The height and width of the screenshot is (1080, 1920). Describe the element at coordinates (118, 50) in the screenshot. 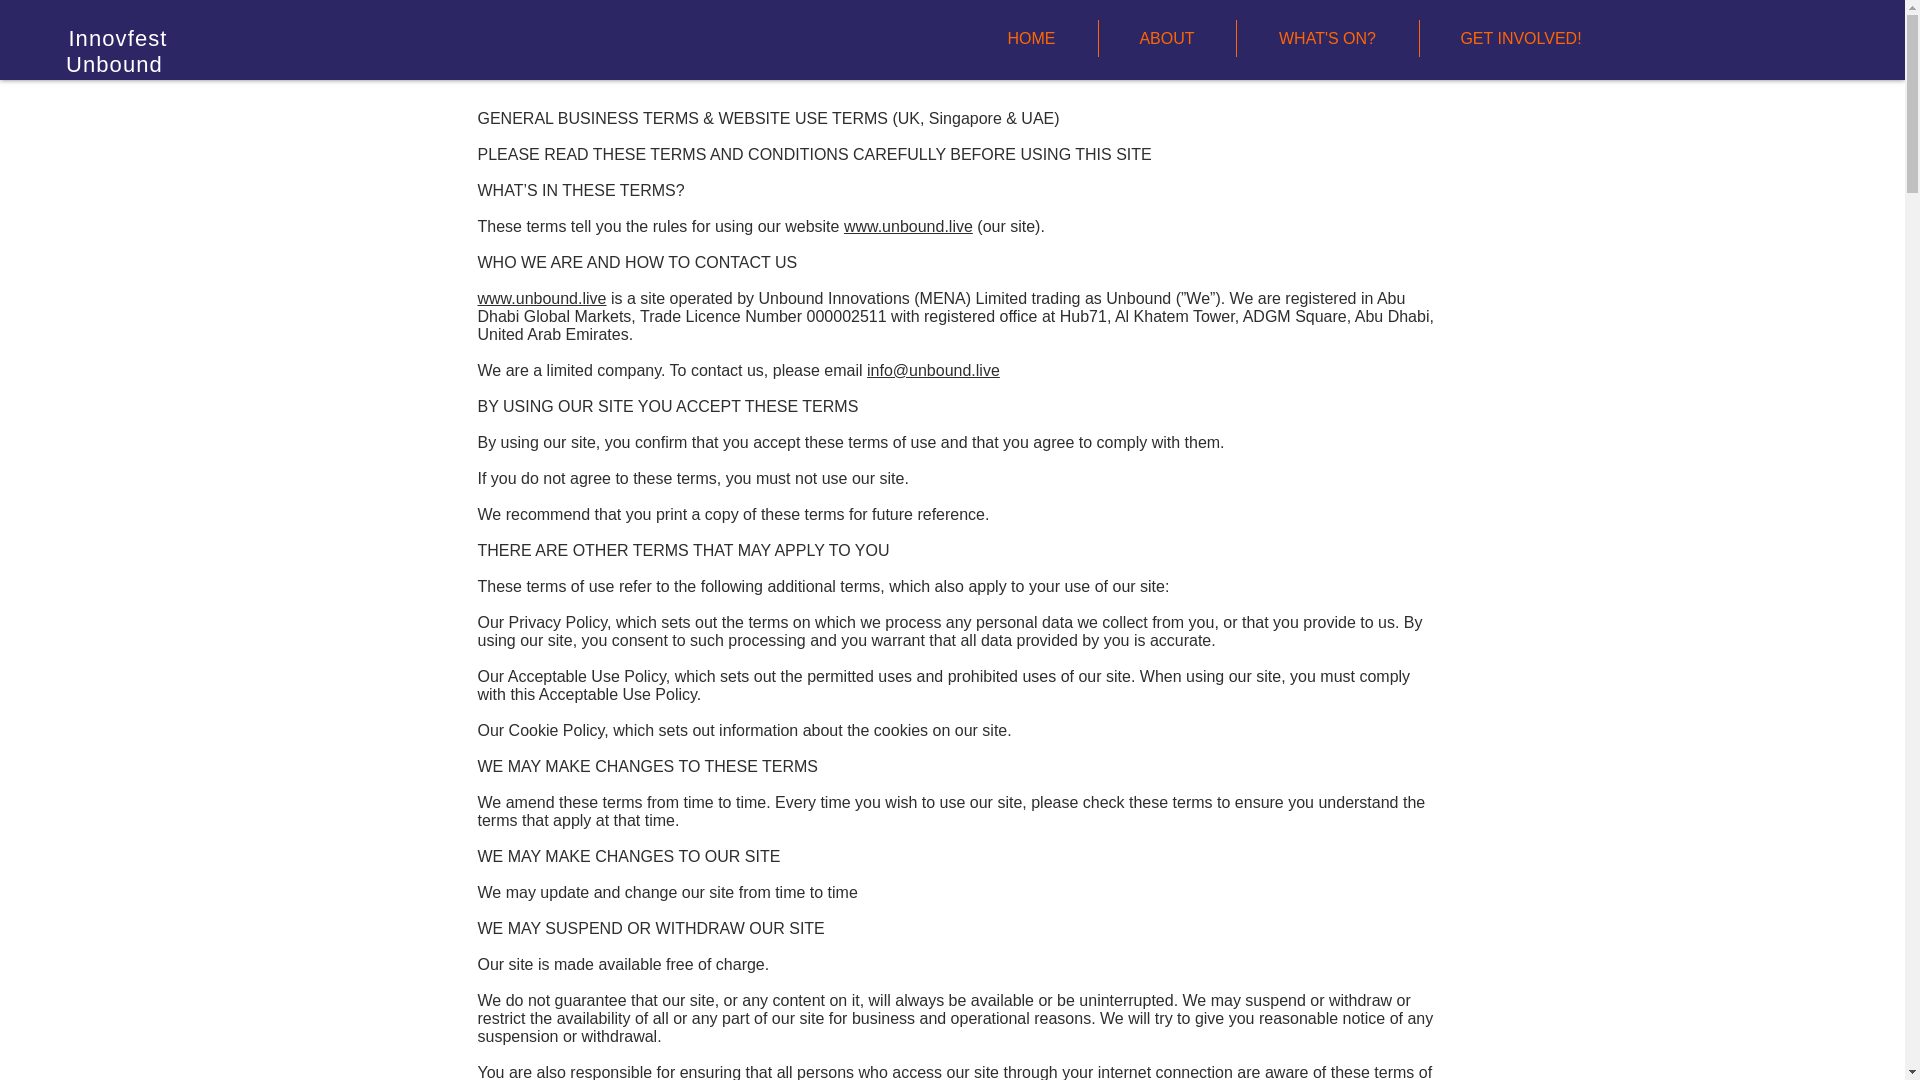

I see `Innovfest Unbound ` at that location.